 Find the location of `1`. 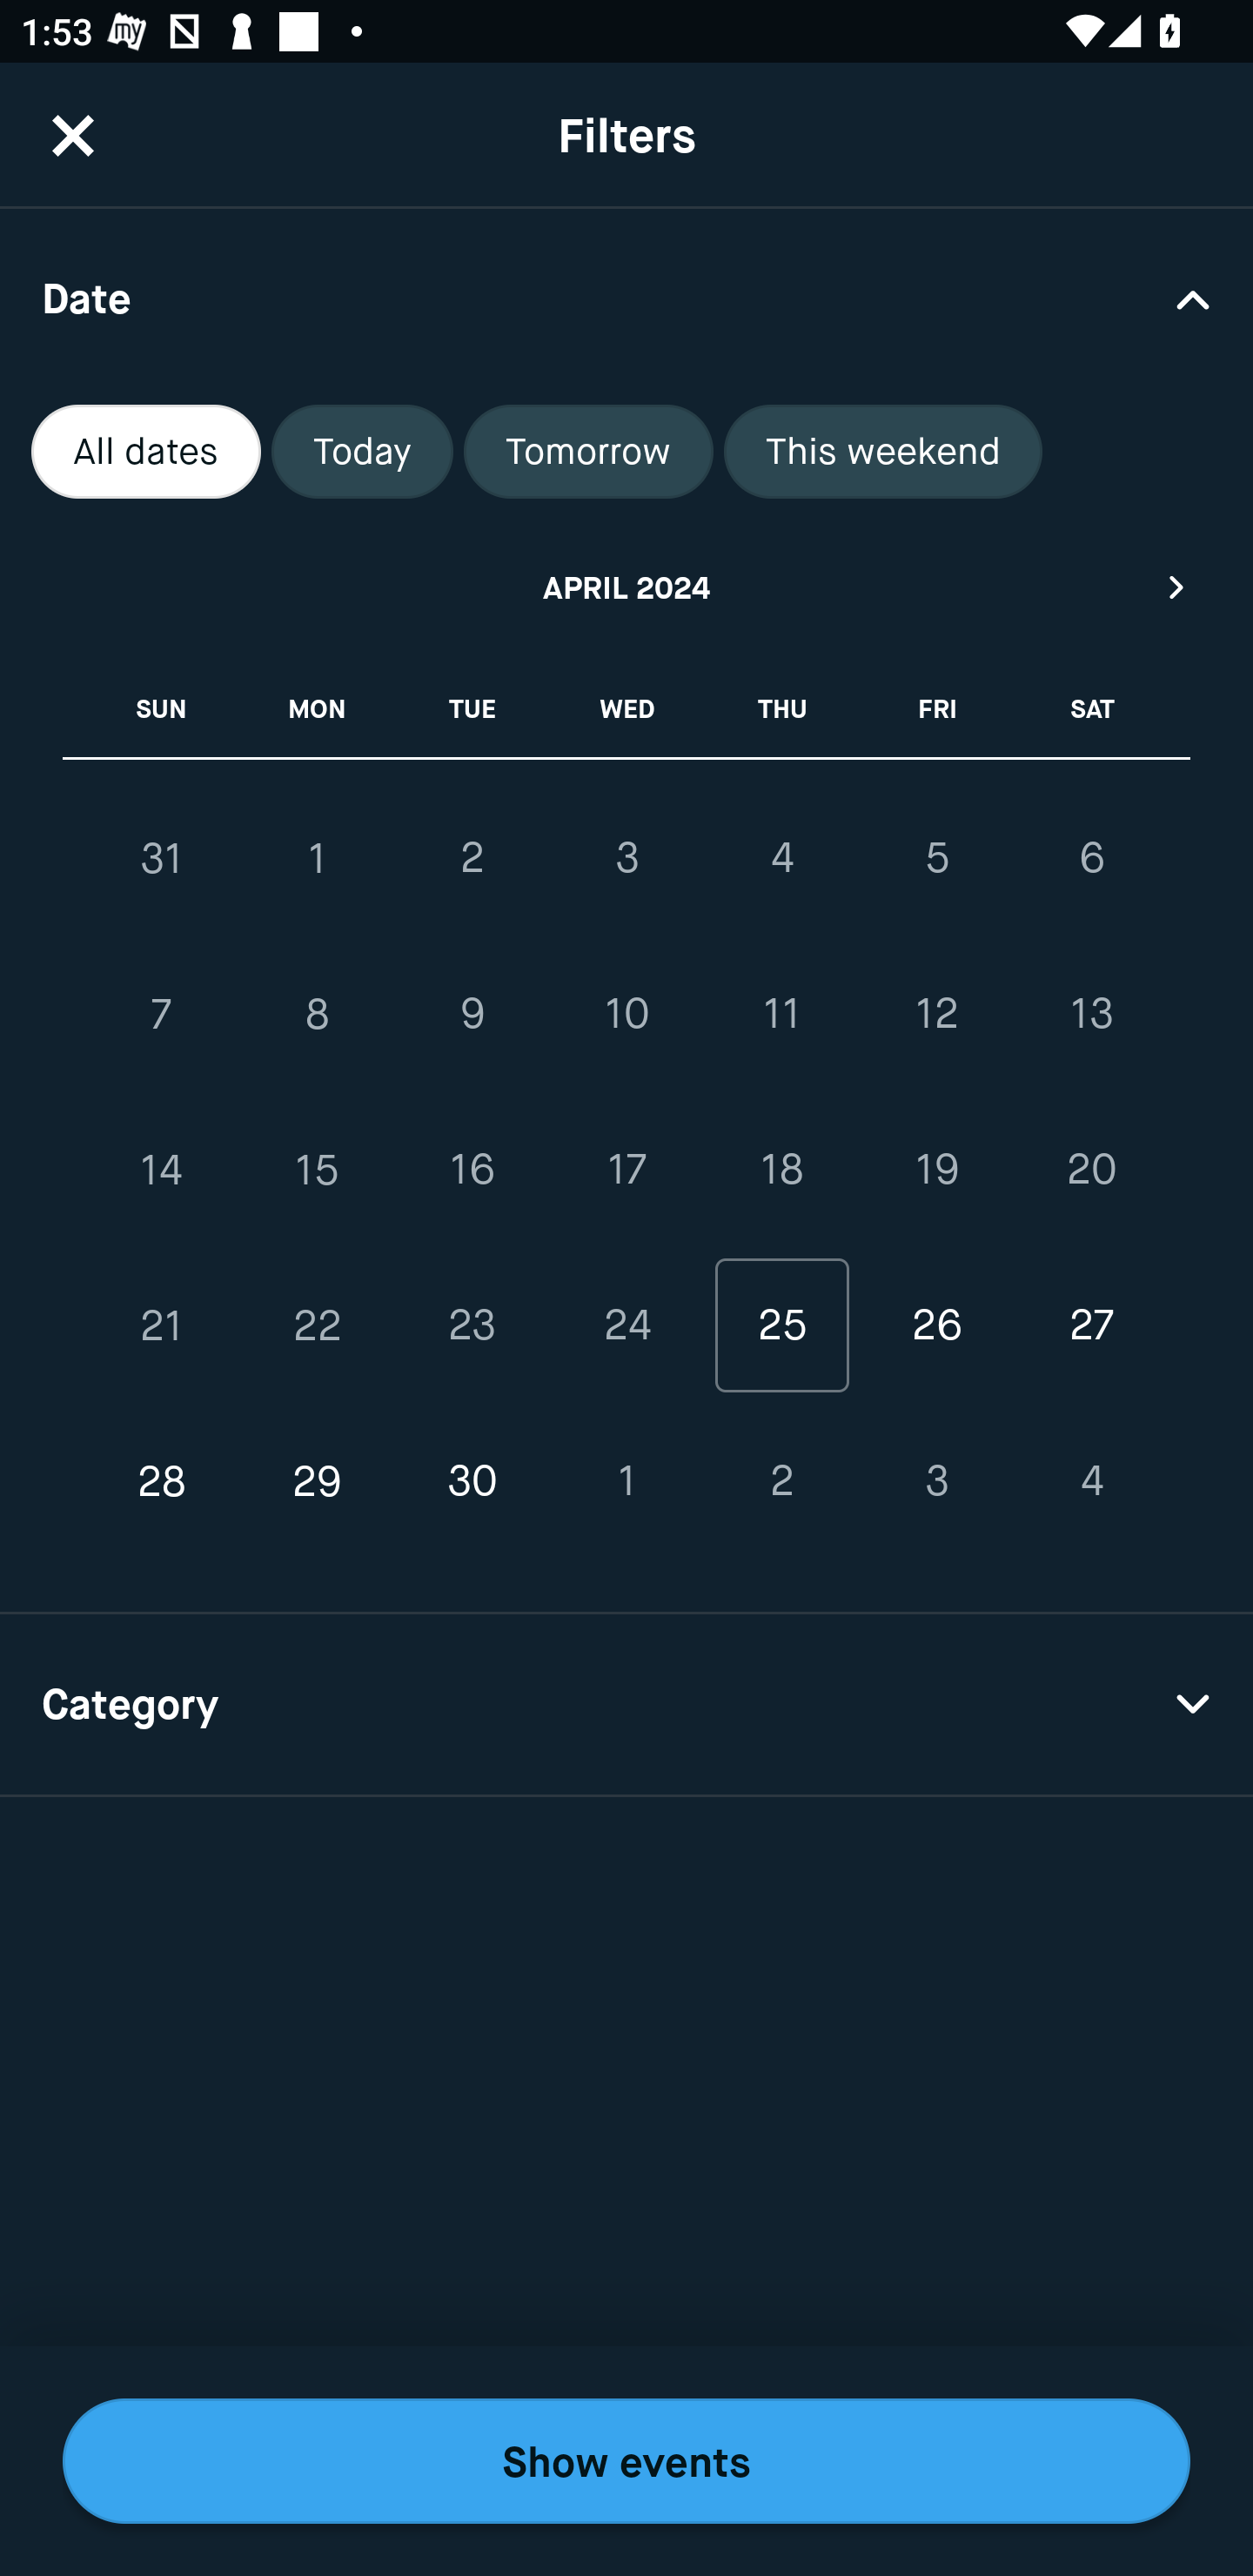

1 is located at coordinates (626, 1481).